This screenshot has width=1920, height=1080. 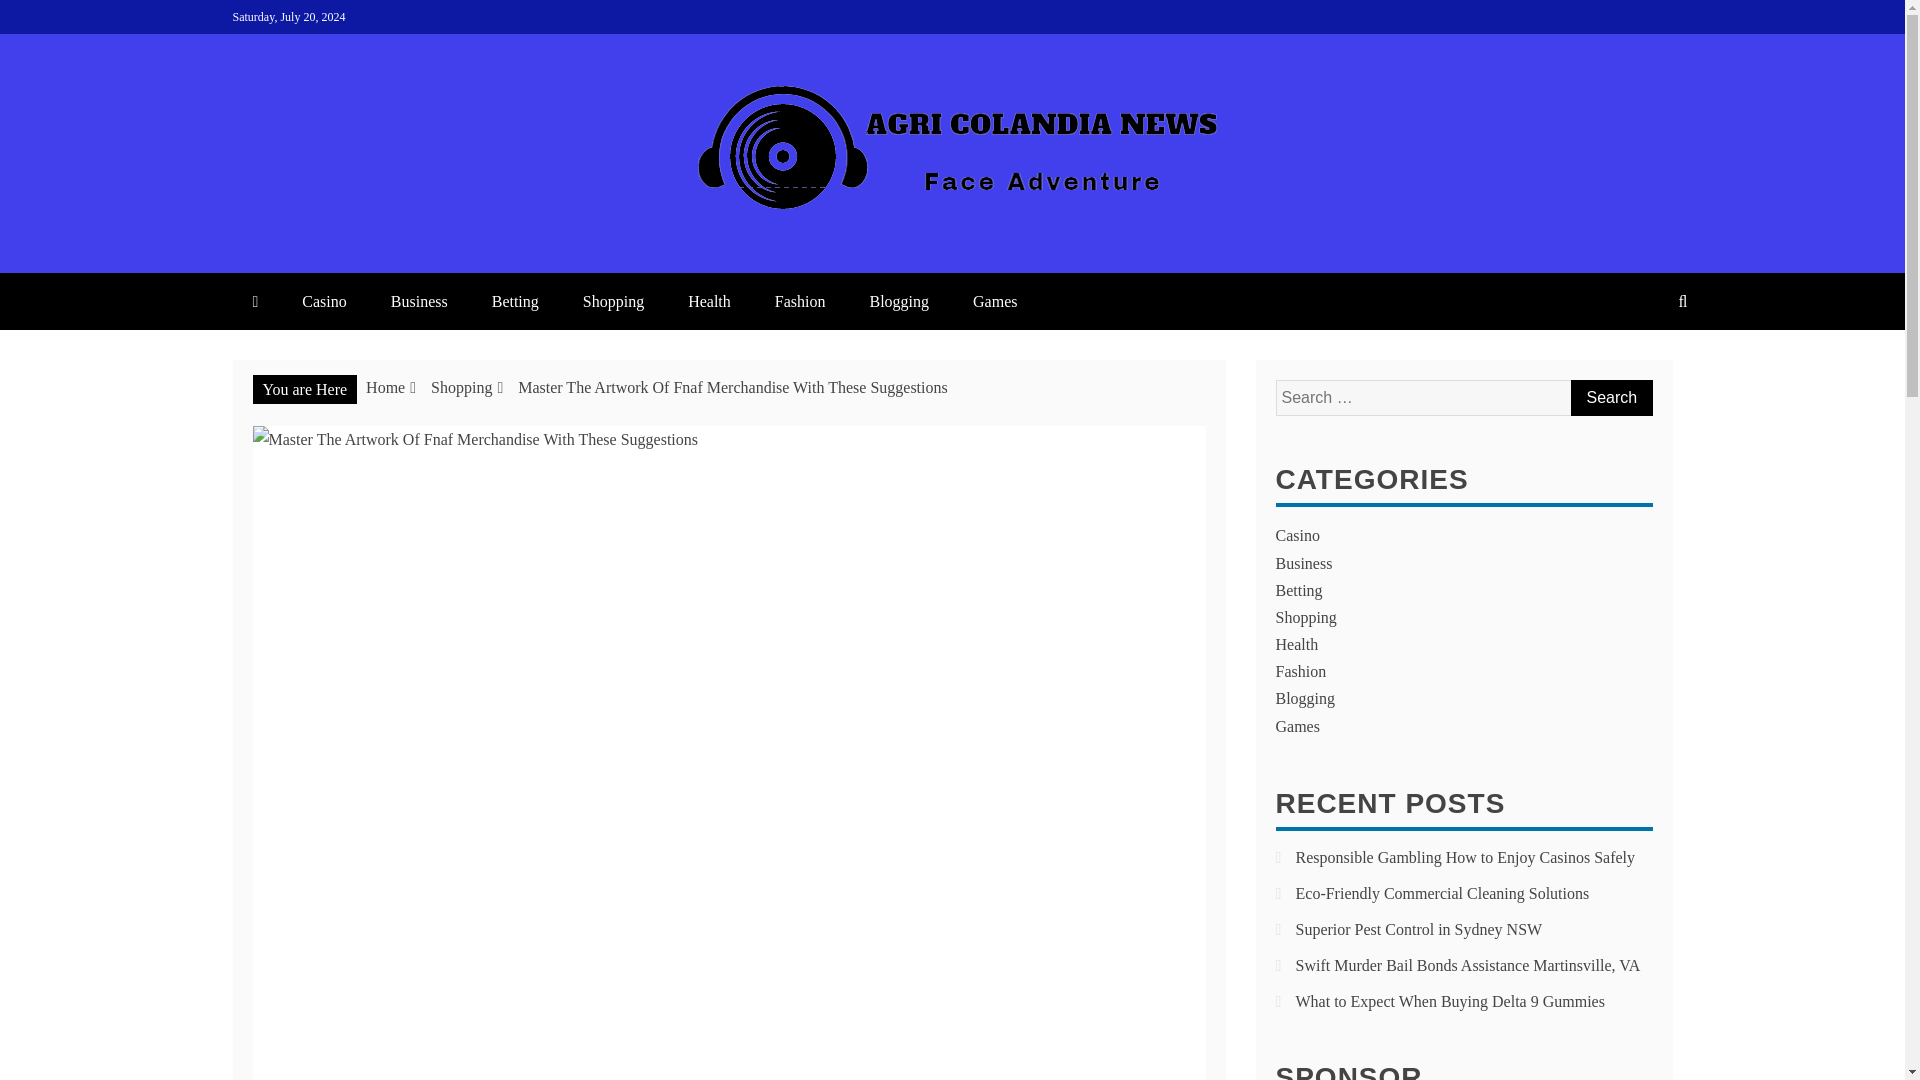 What do you see at coordinates (515, 302) in the screenshot?
I see `Betting` at bounding box center [515, 302].